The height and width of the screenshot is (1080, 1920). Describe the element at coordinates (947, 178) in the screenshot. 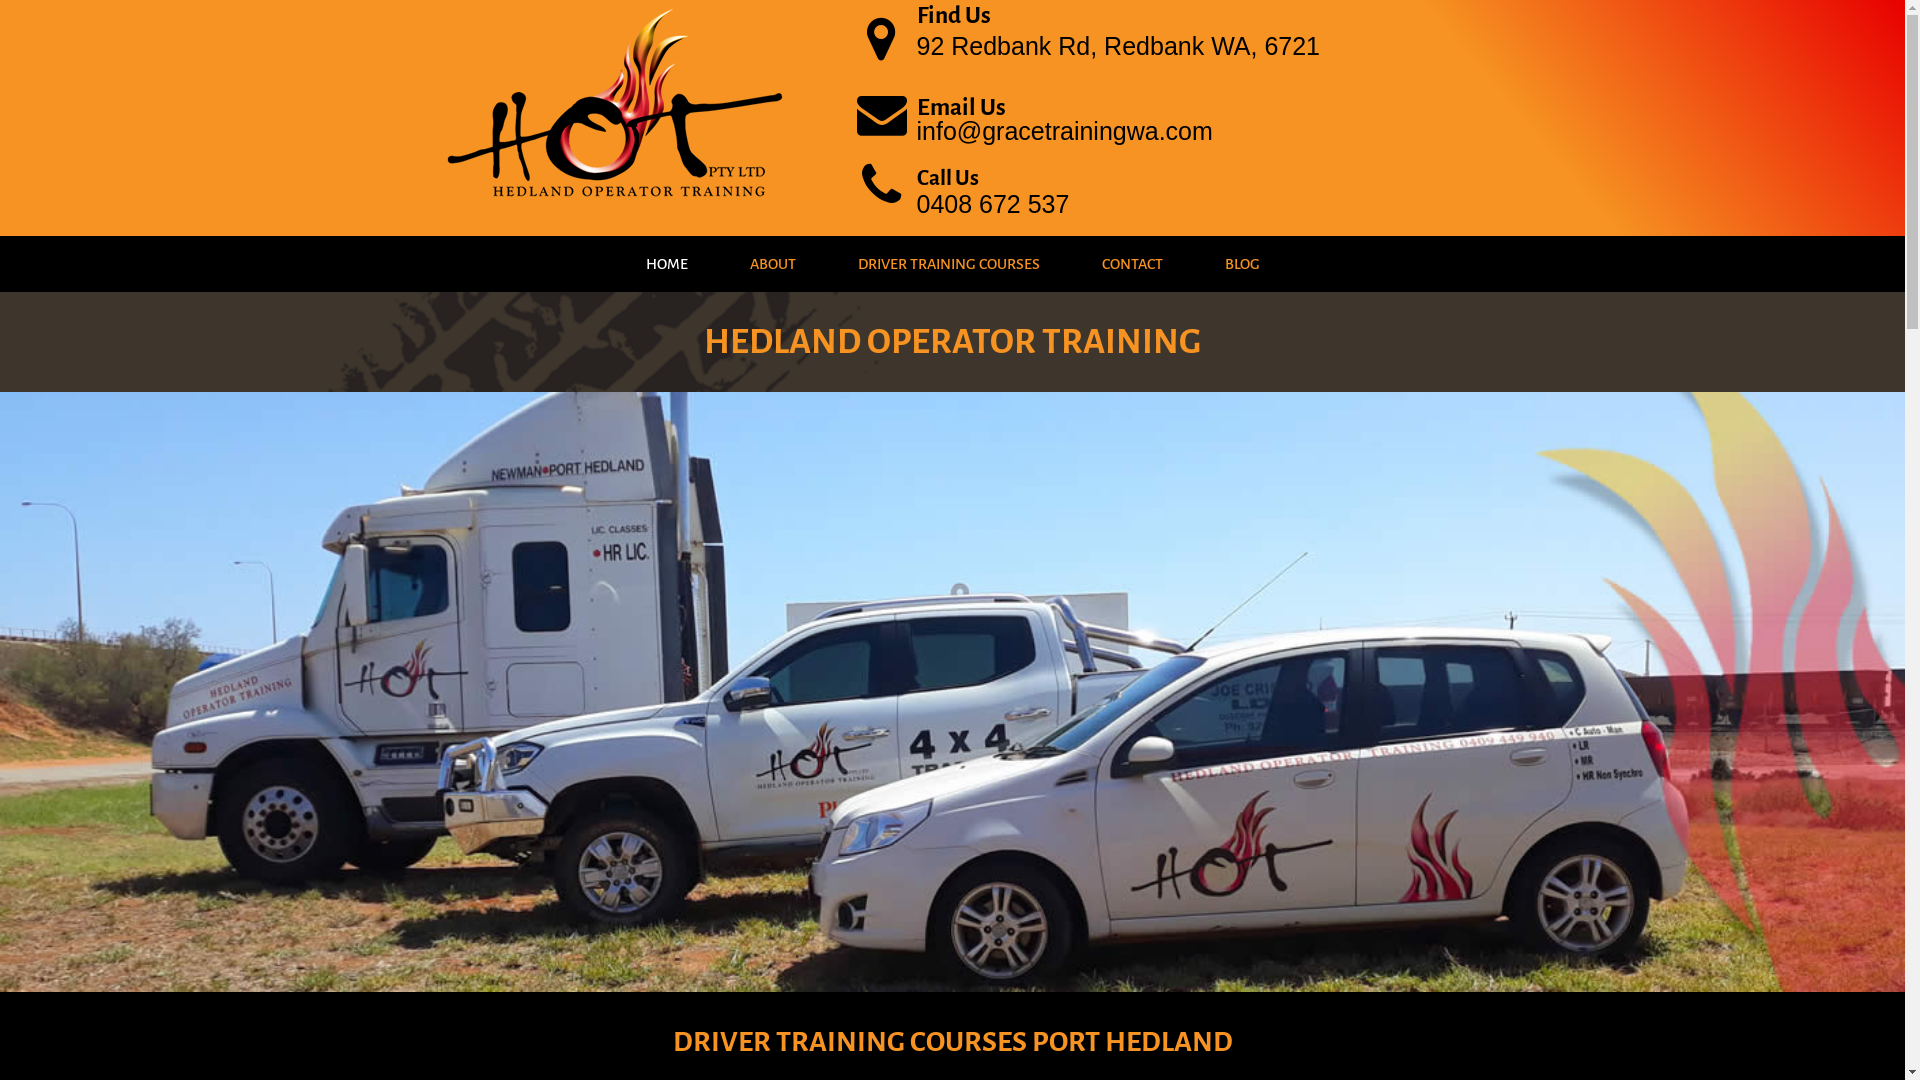

I see `Call Us` at that location.